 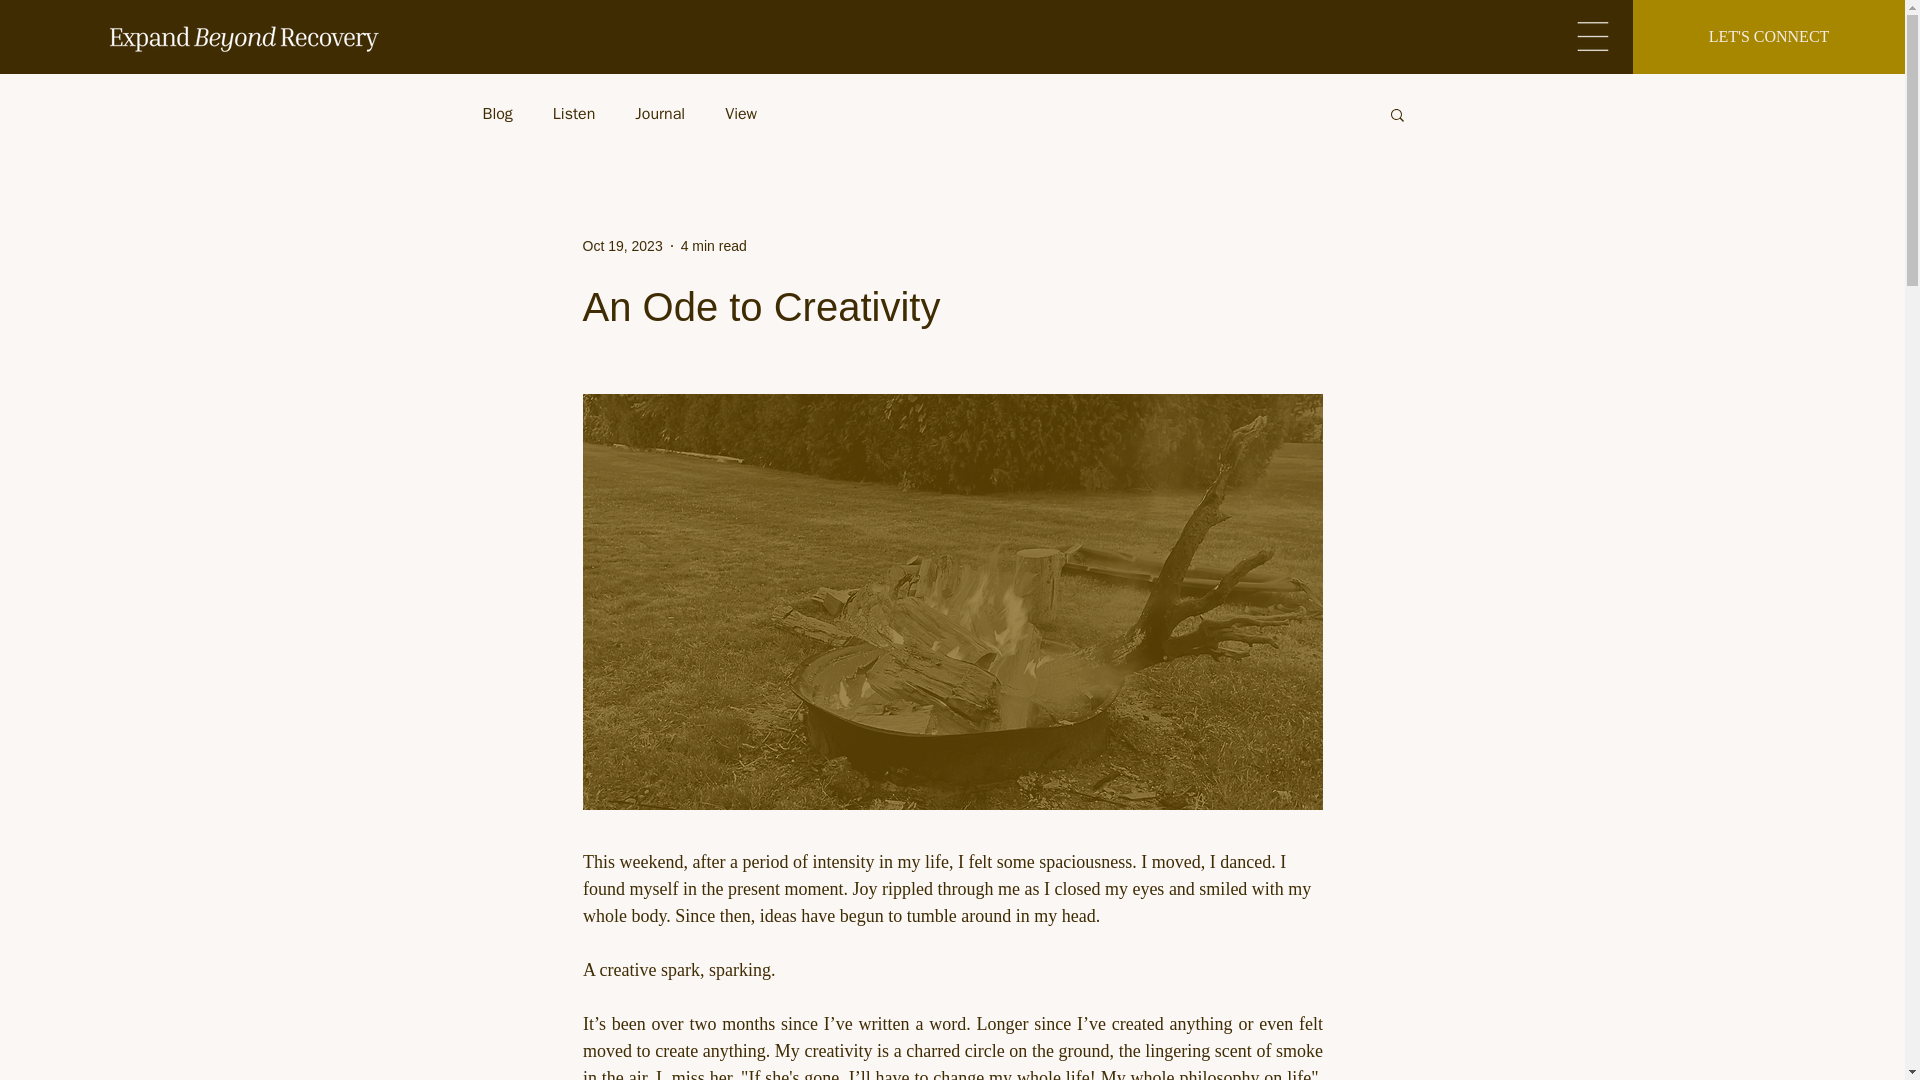 I want to click on Journal, so click(x=660, y=114).